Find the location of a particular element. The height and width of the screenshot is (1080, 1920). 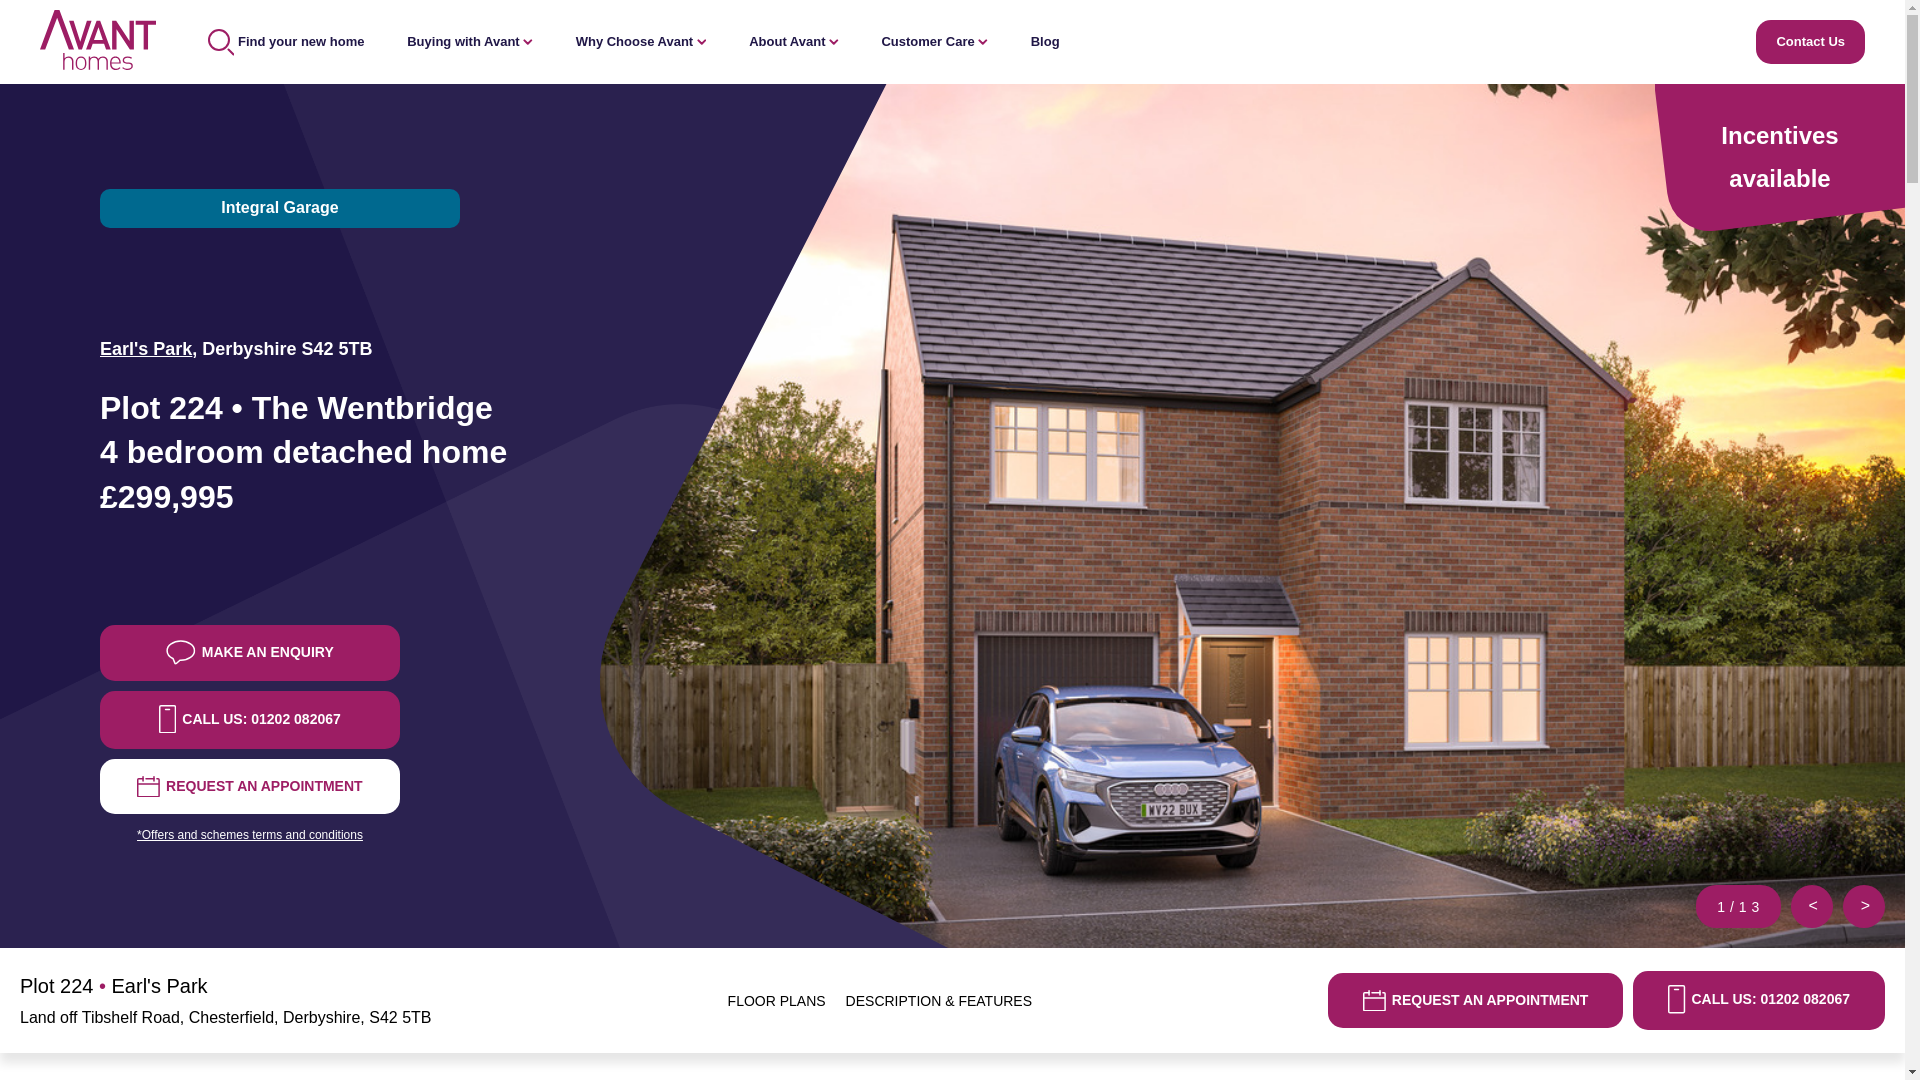

Why Choose Avant is located at coordinates (641, 40).